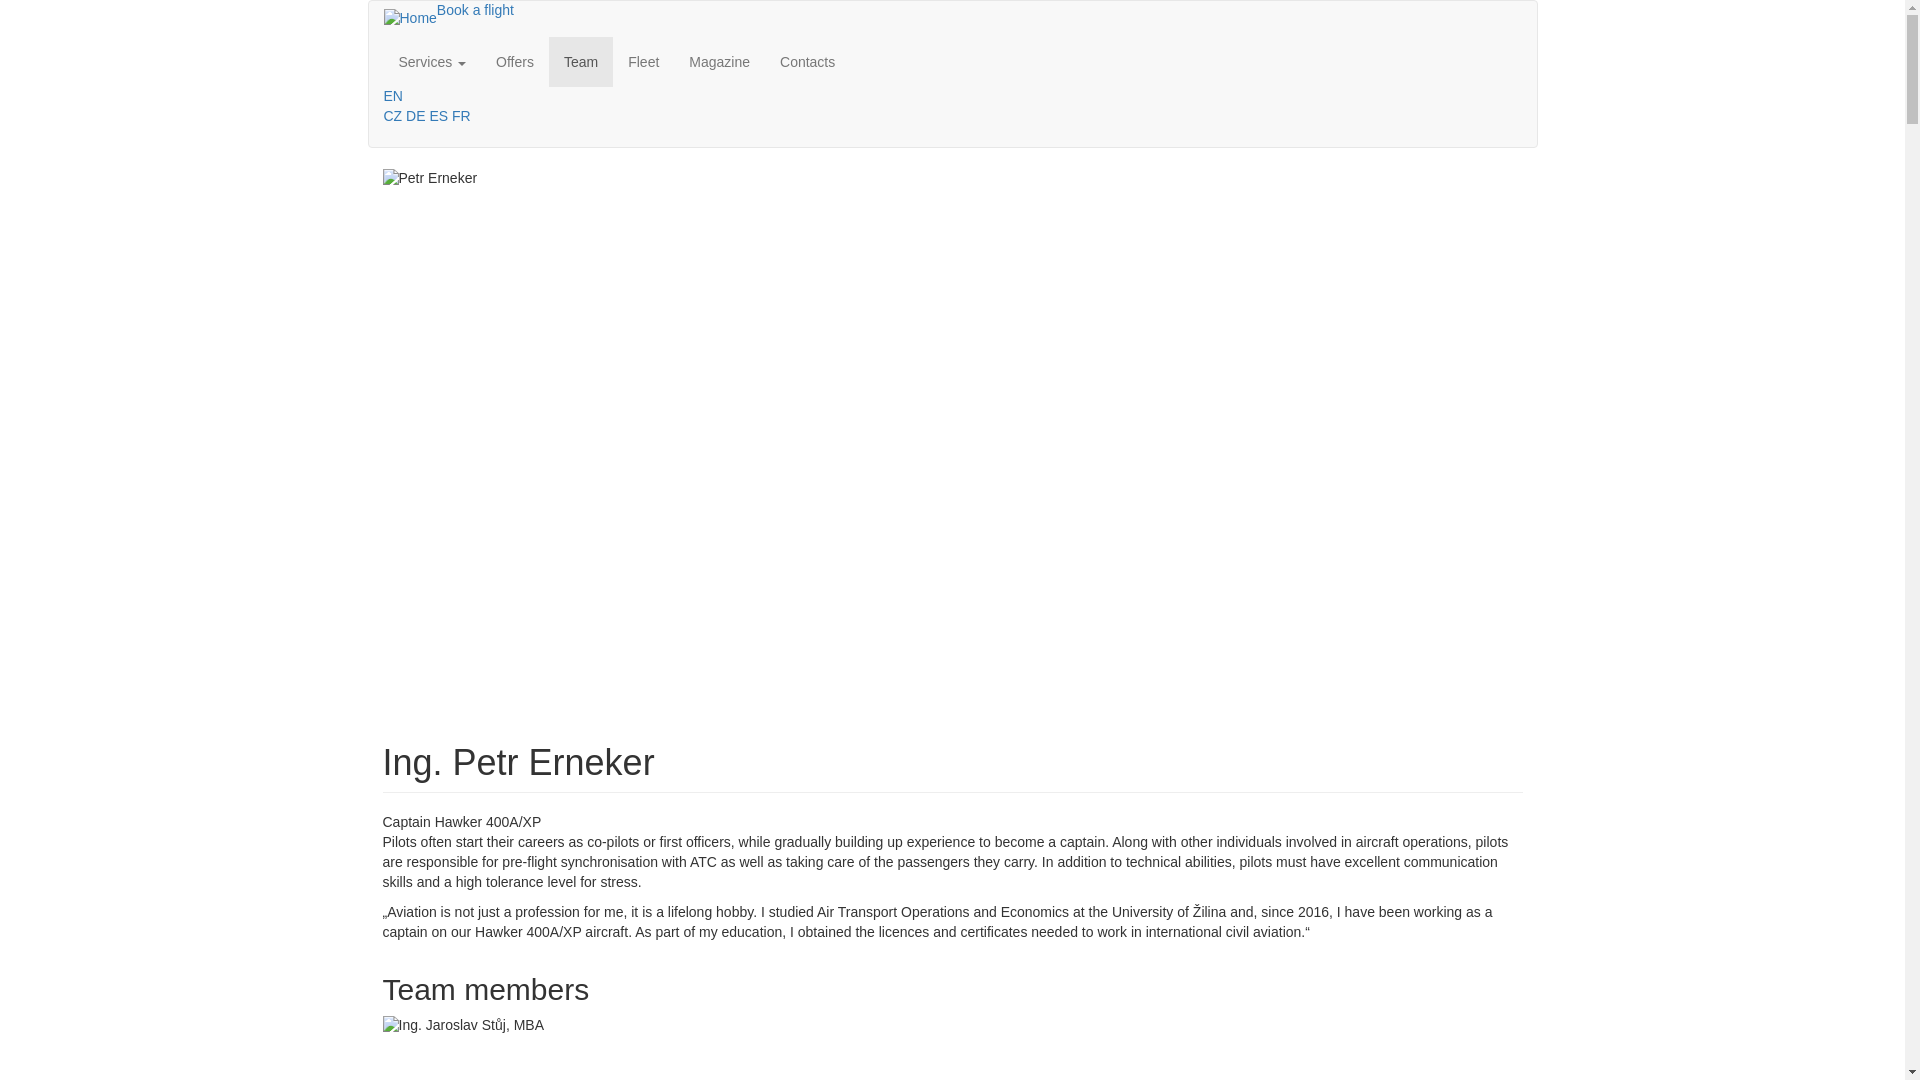  I want to click on Contacts, so click(807, 62).